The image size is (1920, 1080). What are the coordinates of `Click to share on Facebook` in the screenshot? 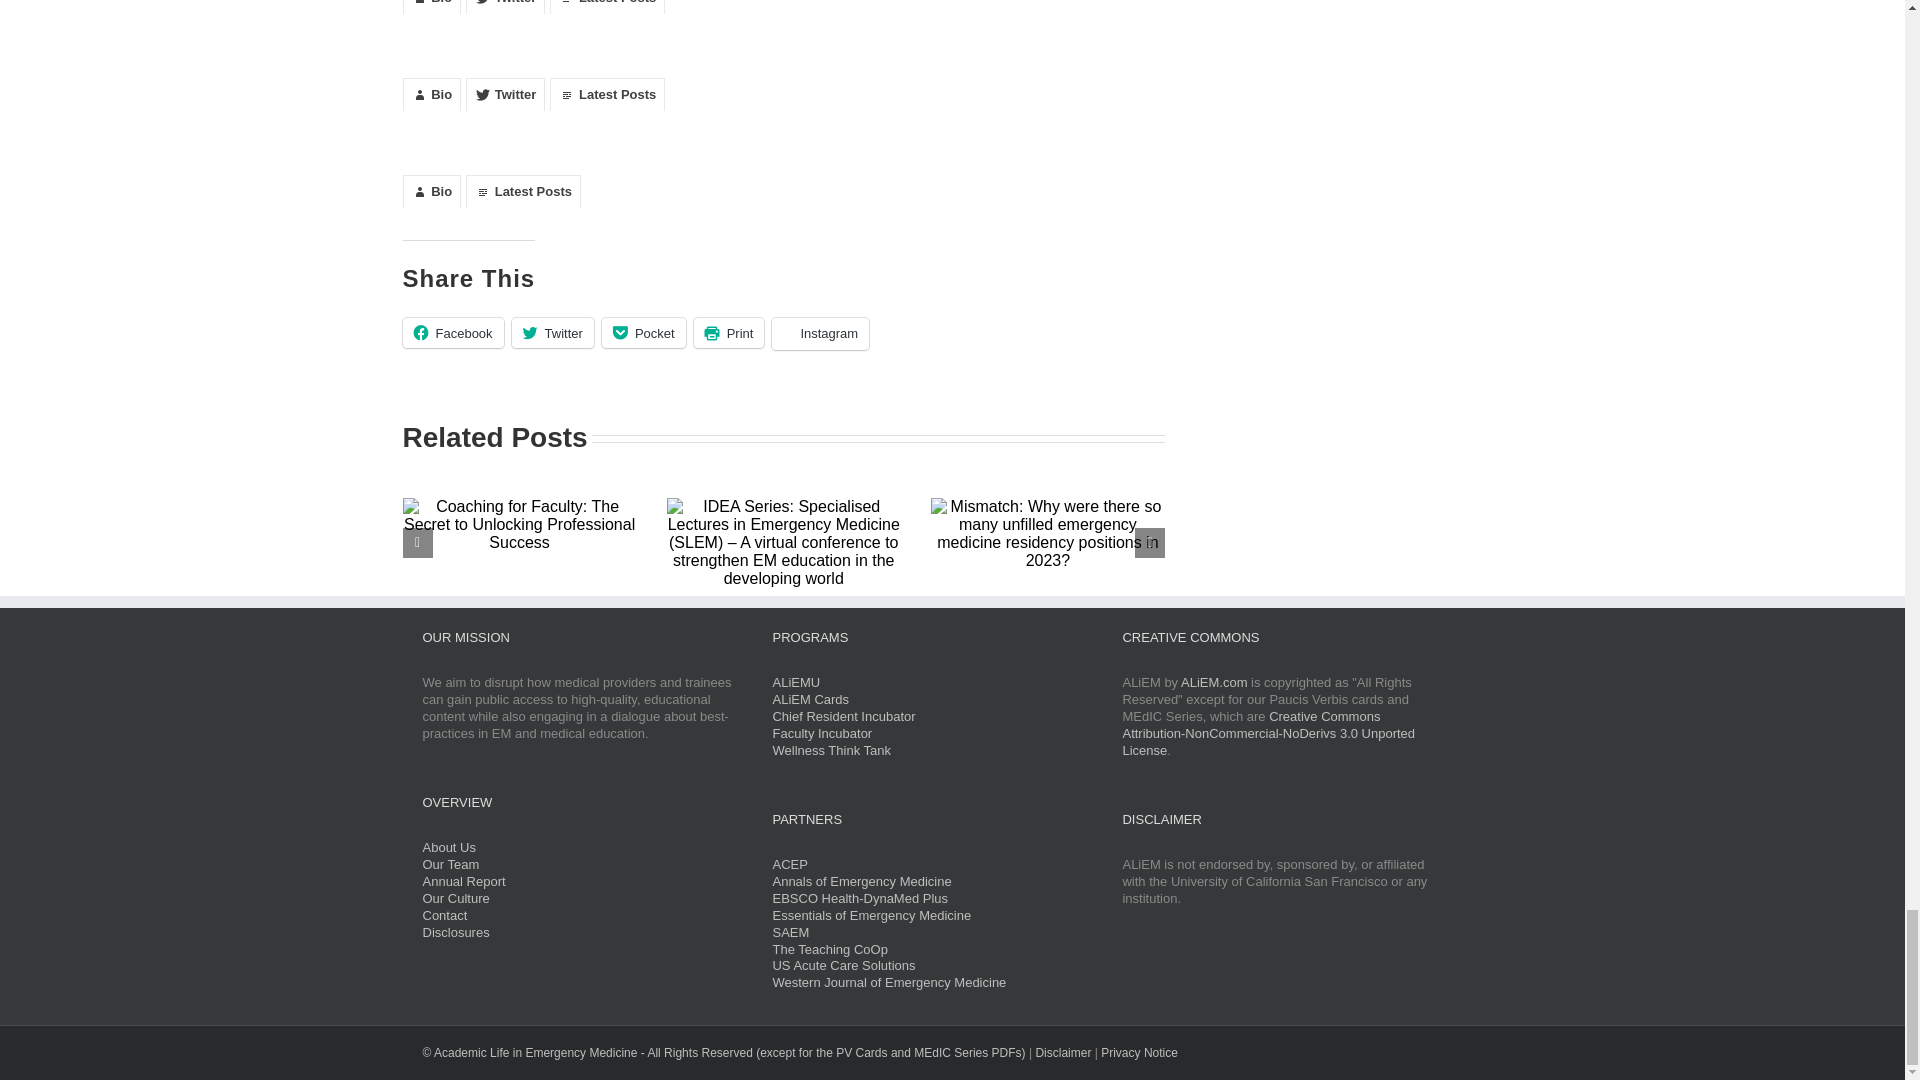 It's located at (452, 332).